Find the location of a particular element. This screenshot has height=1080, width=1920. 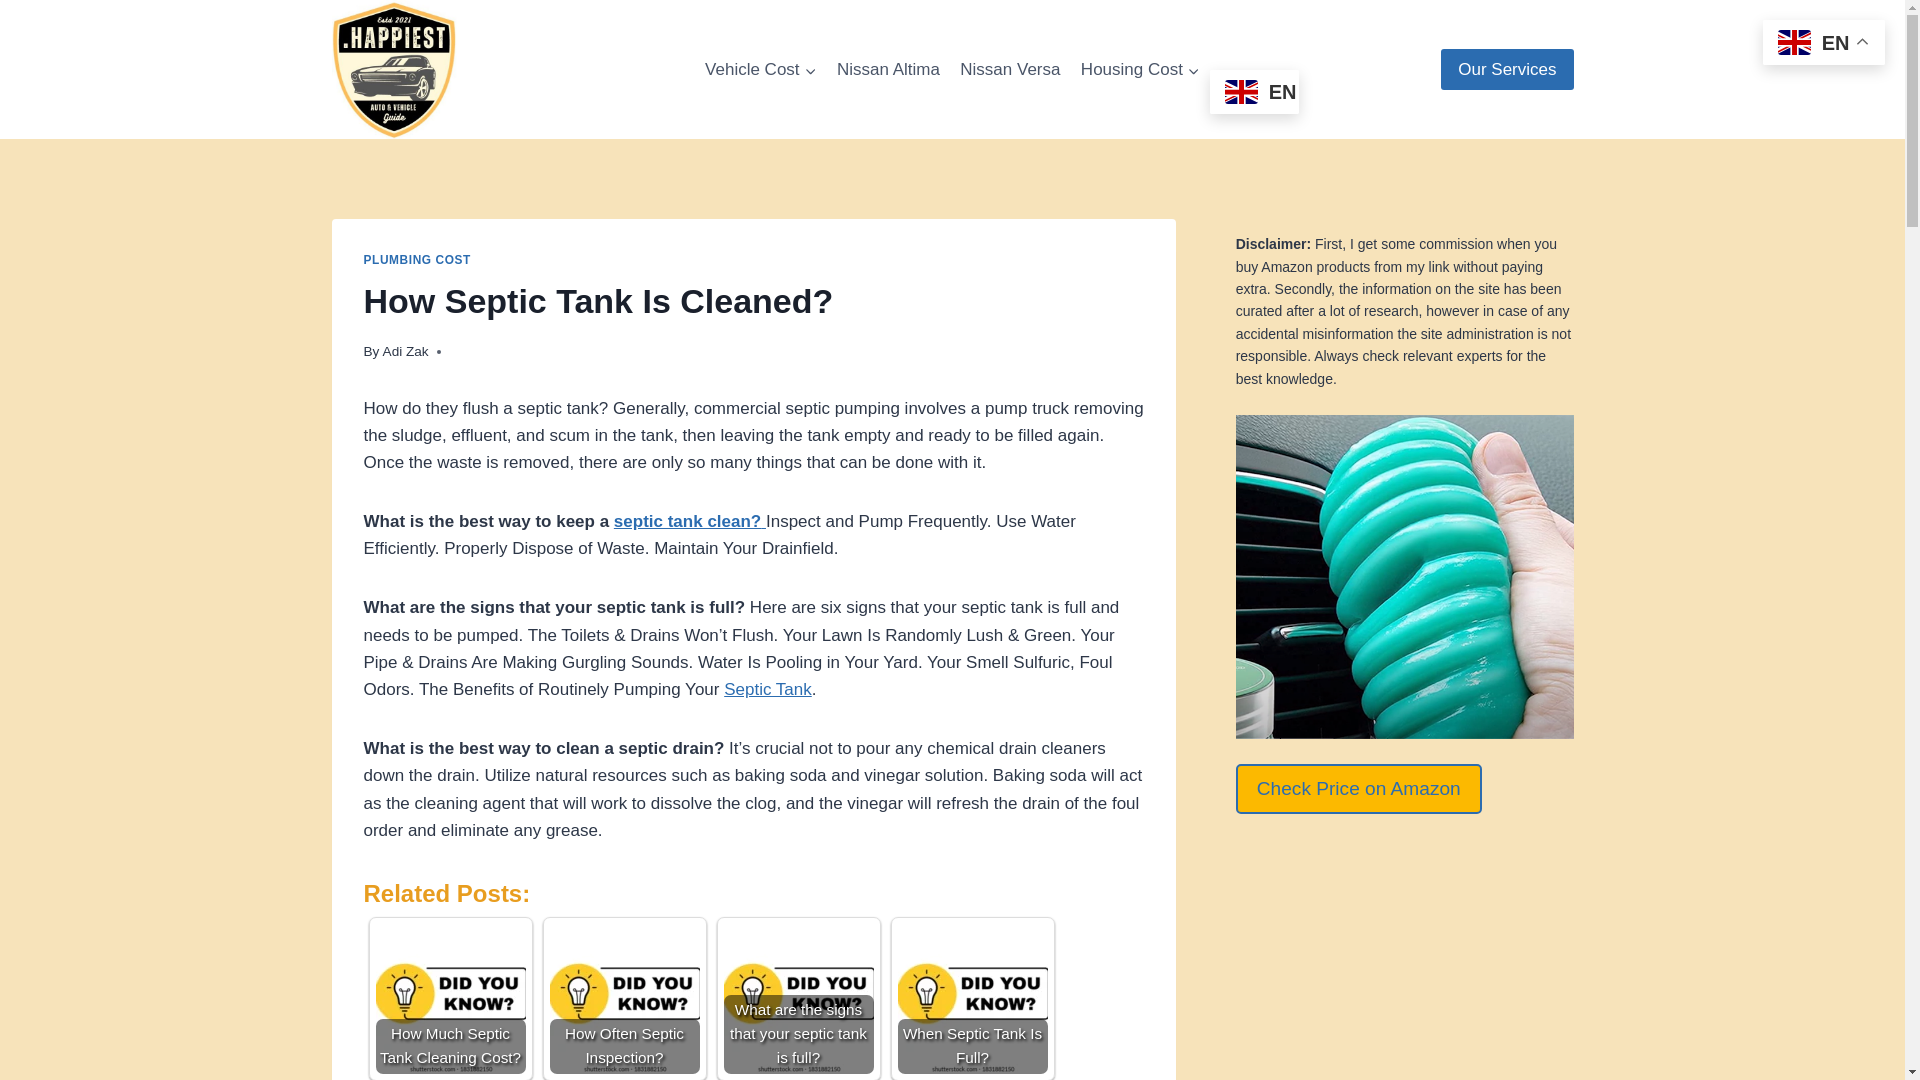

Vehicle Cost is located at coordinates (761, 70).